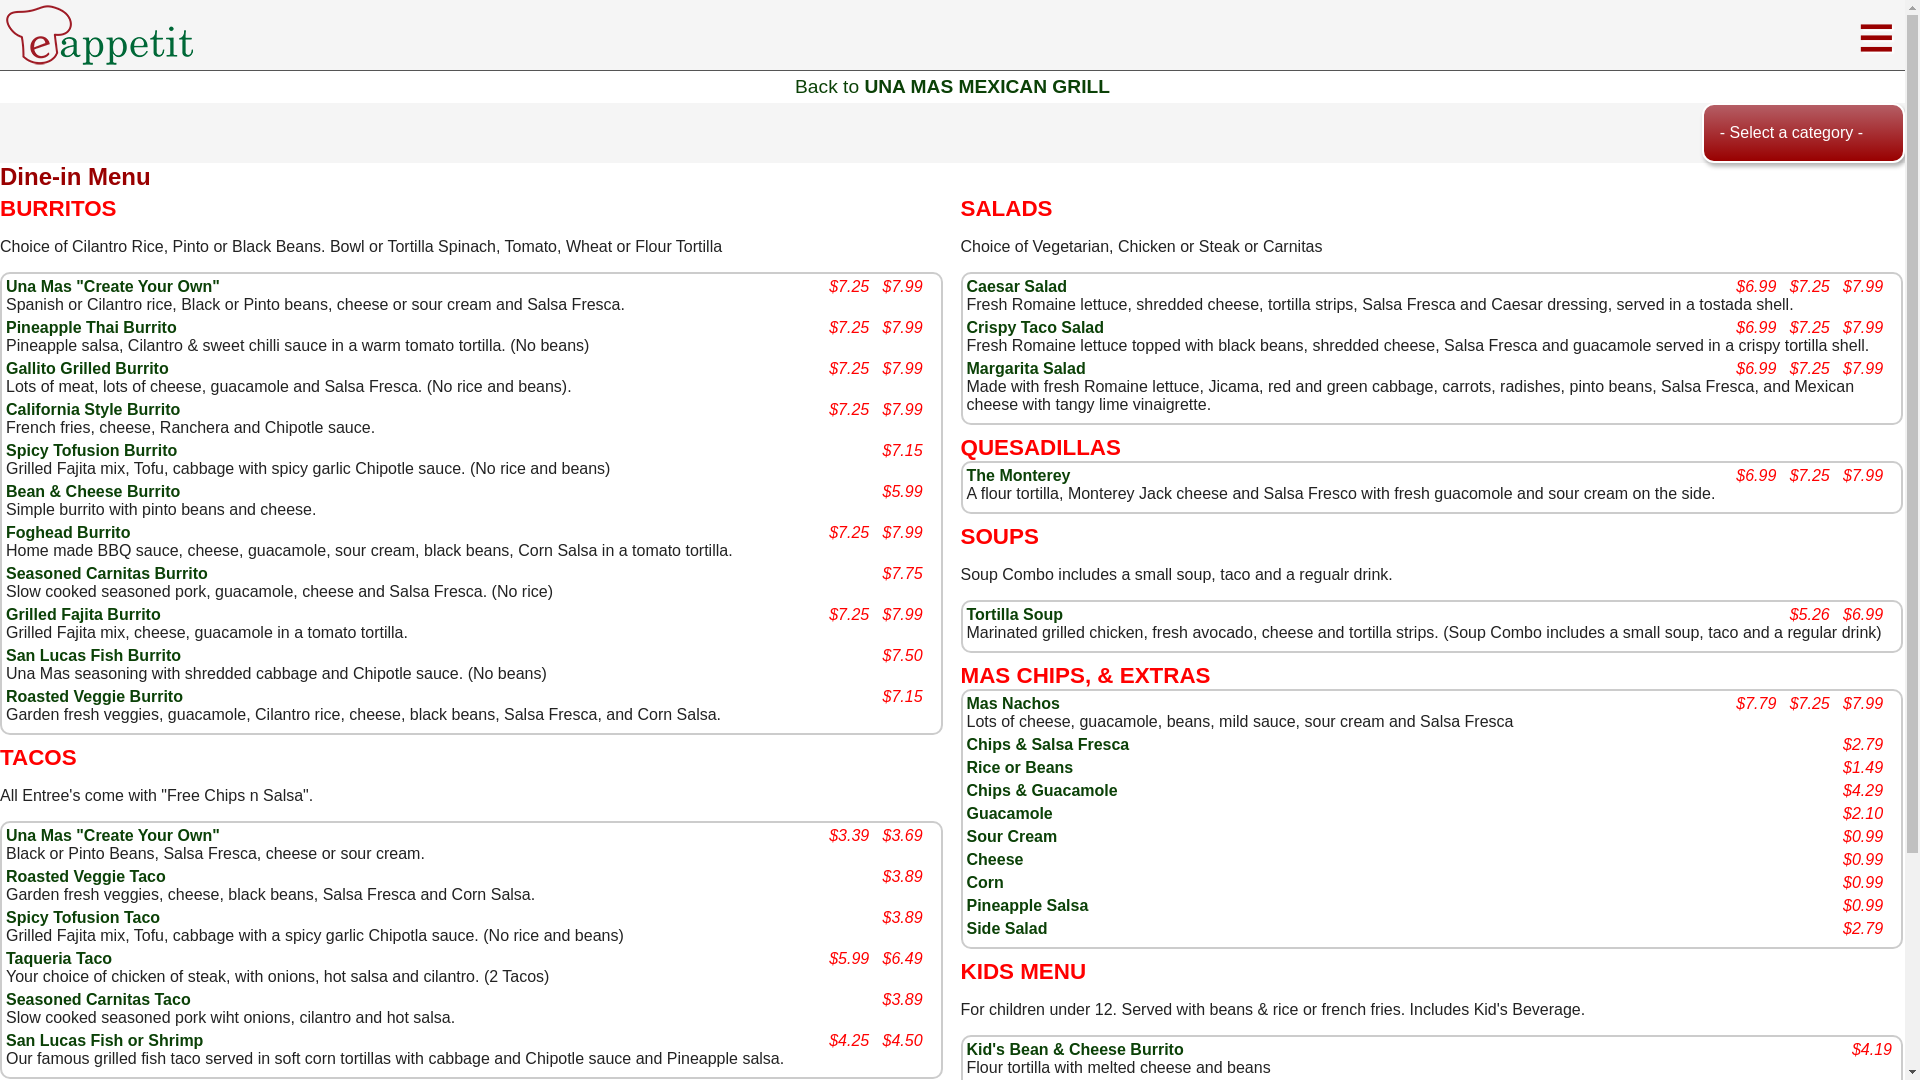  Describe the element at coordinates (86, 368) in the screenshot. I see `Gallito Grilled Burrito` at that location.